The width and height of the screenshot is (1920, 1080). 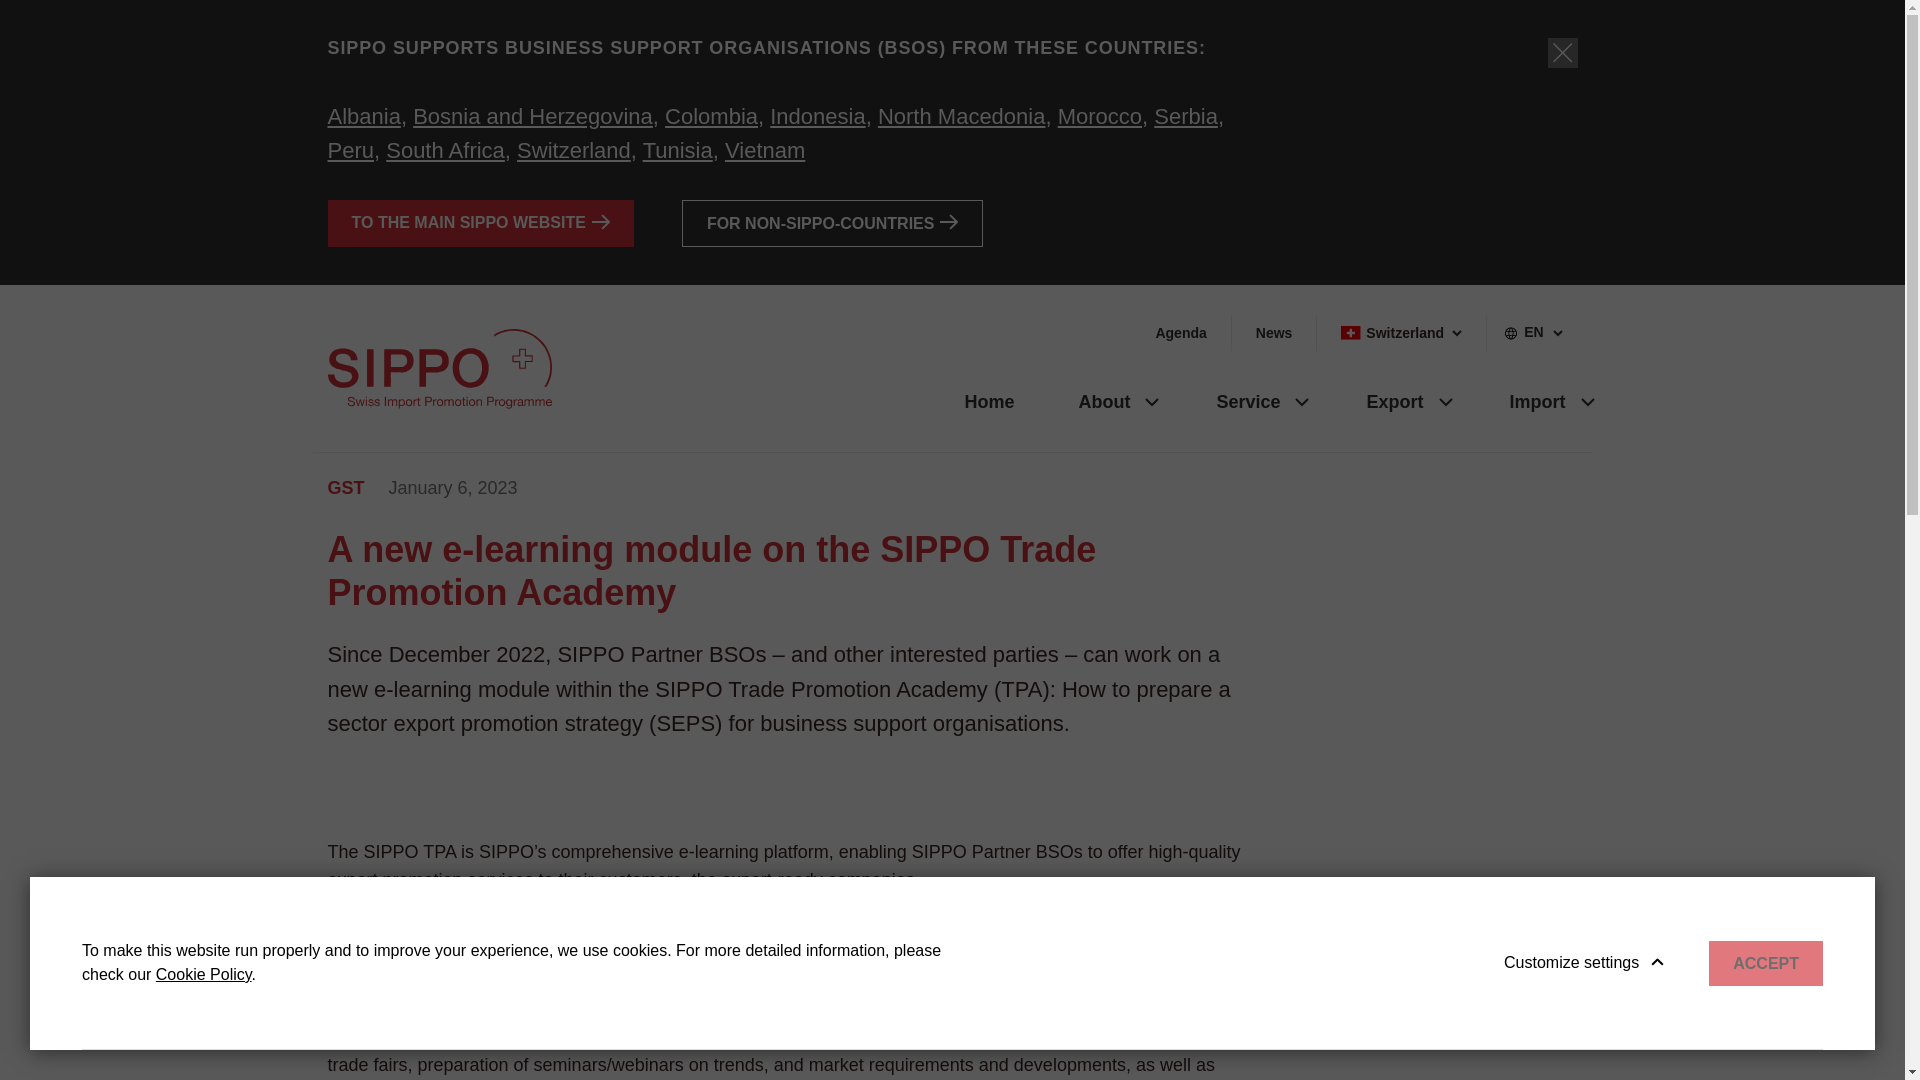 What do you see at coordinates (988, 400) in the screenshot?
I see `Home` at bounding box center [988, 400].